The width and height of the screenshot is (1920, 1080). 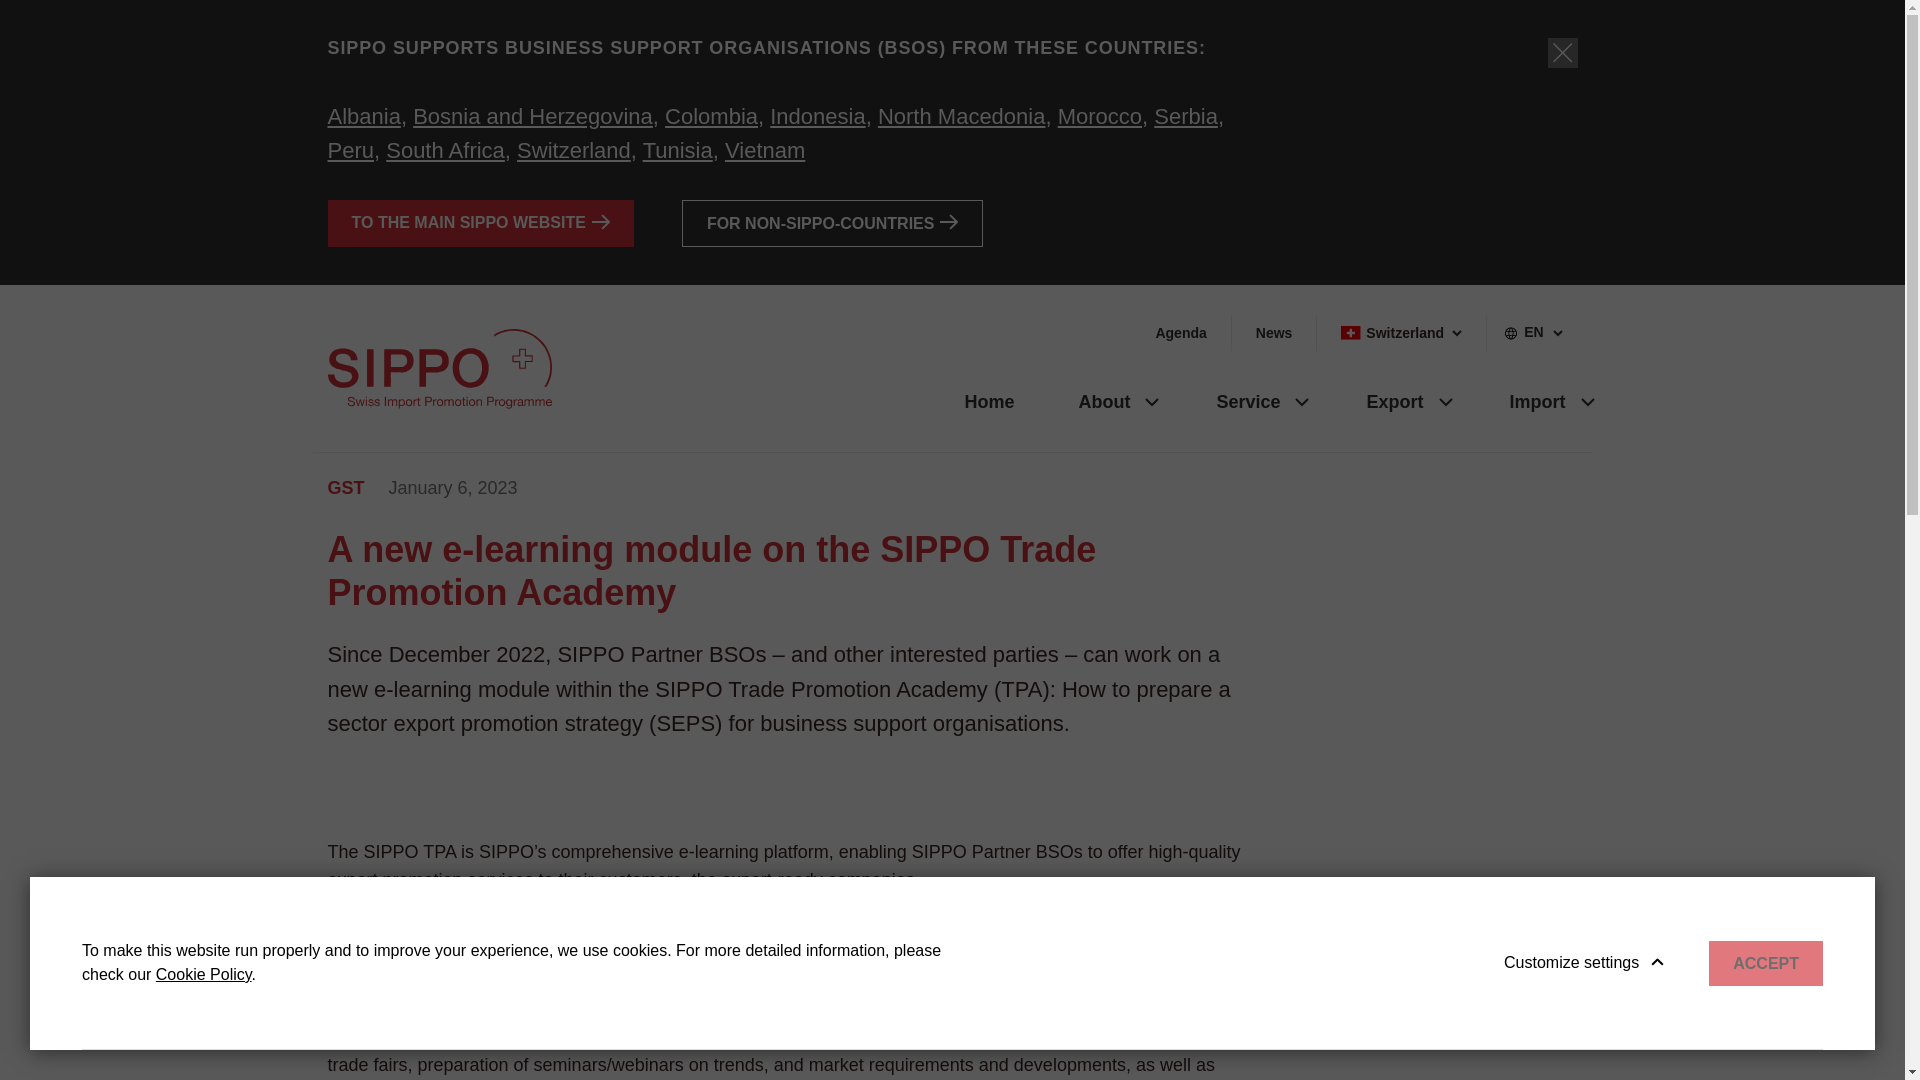 What do you see at coordinates (988, 400) in the screenshot?
I see `Home` at bounding box center [988, 400].